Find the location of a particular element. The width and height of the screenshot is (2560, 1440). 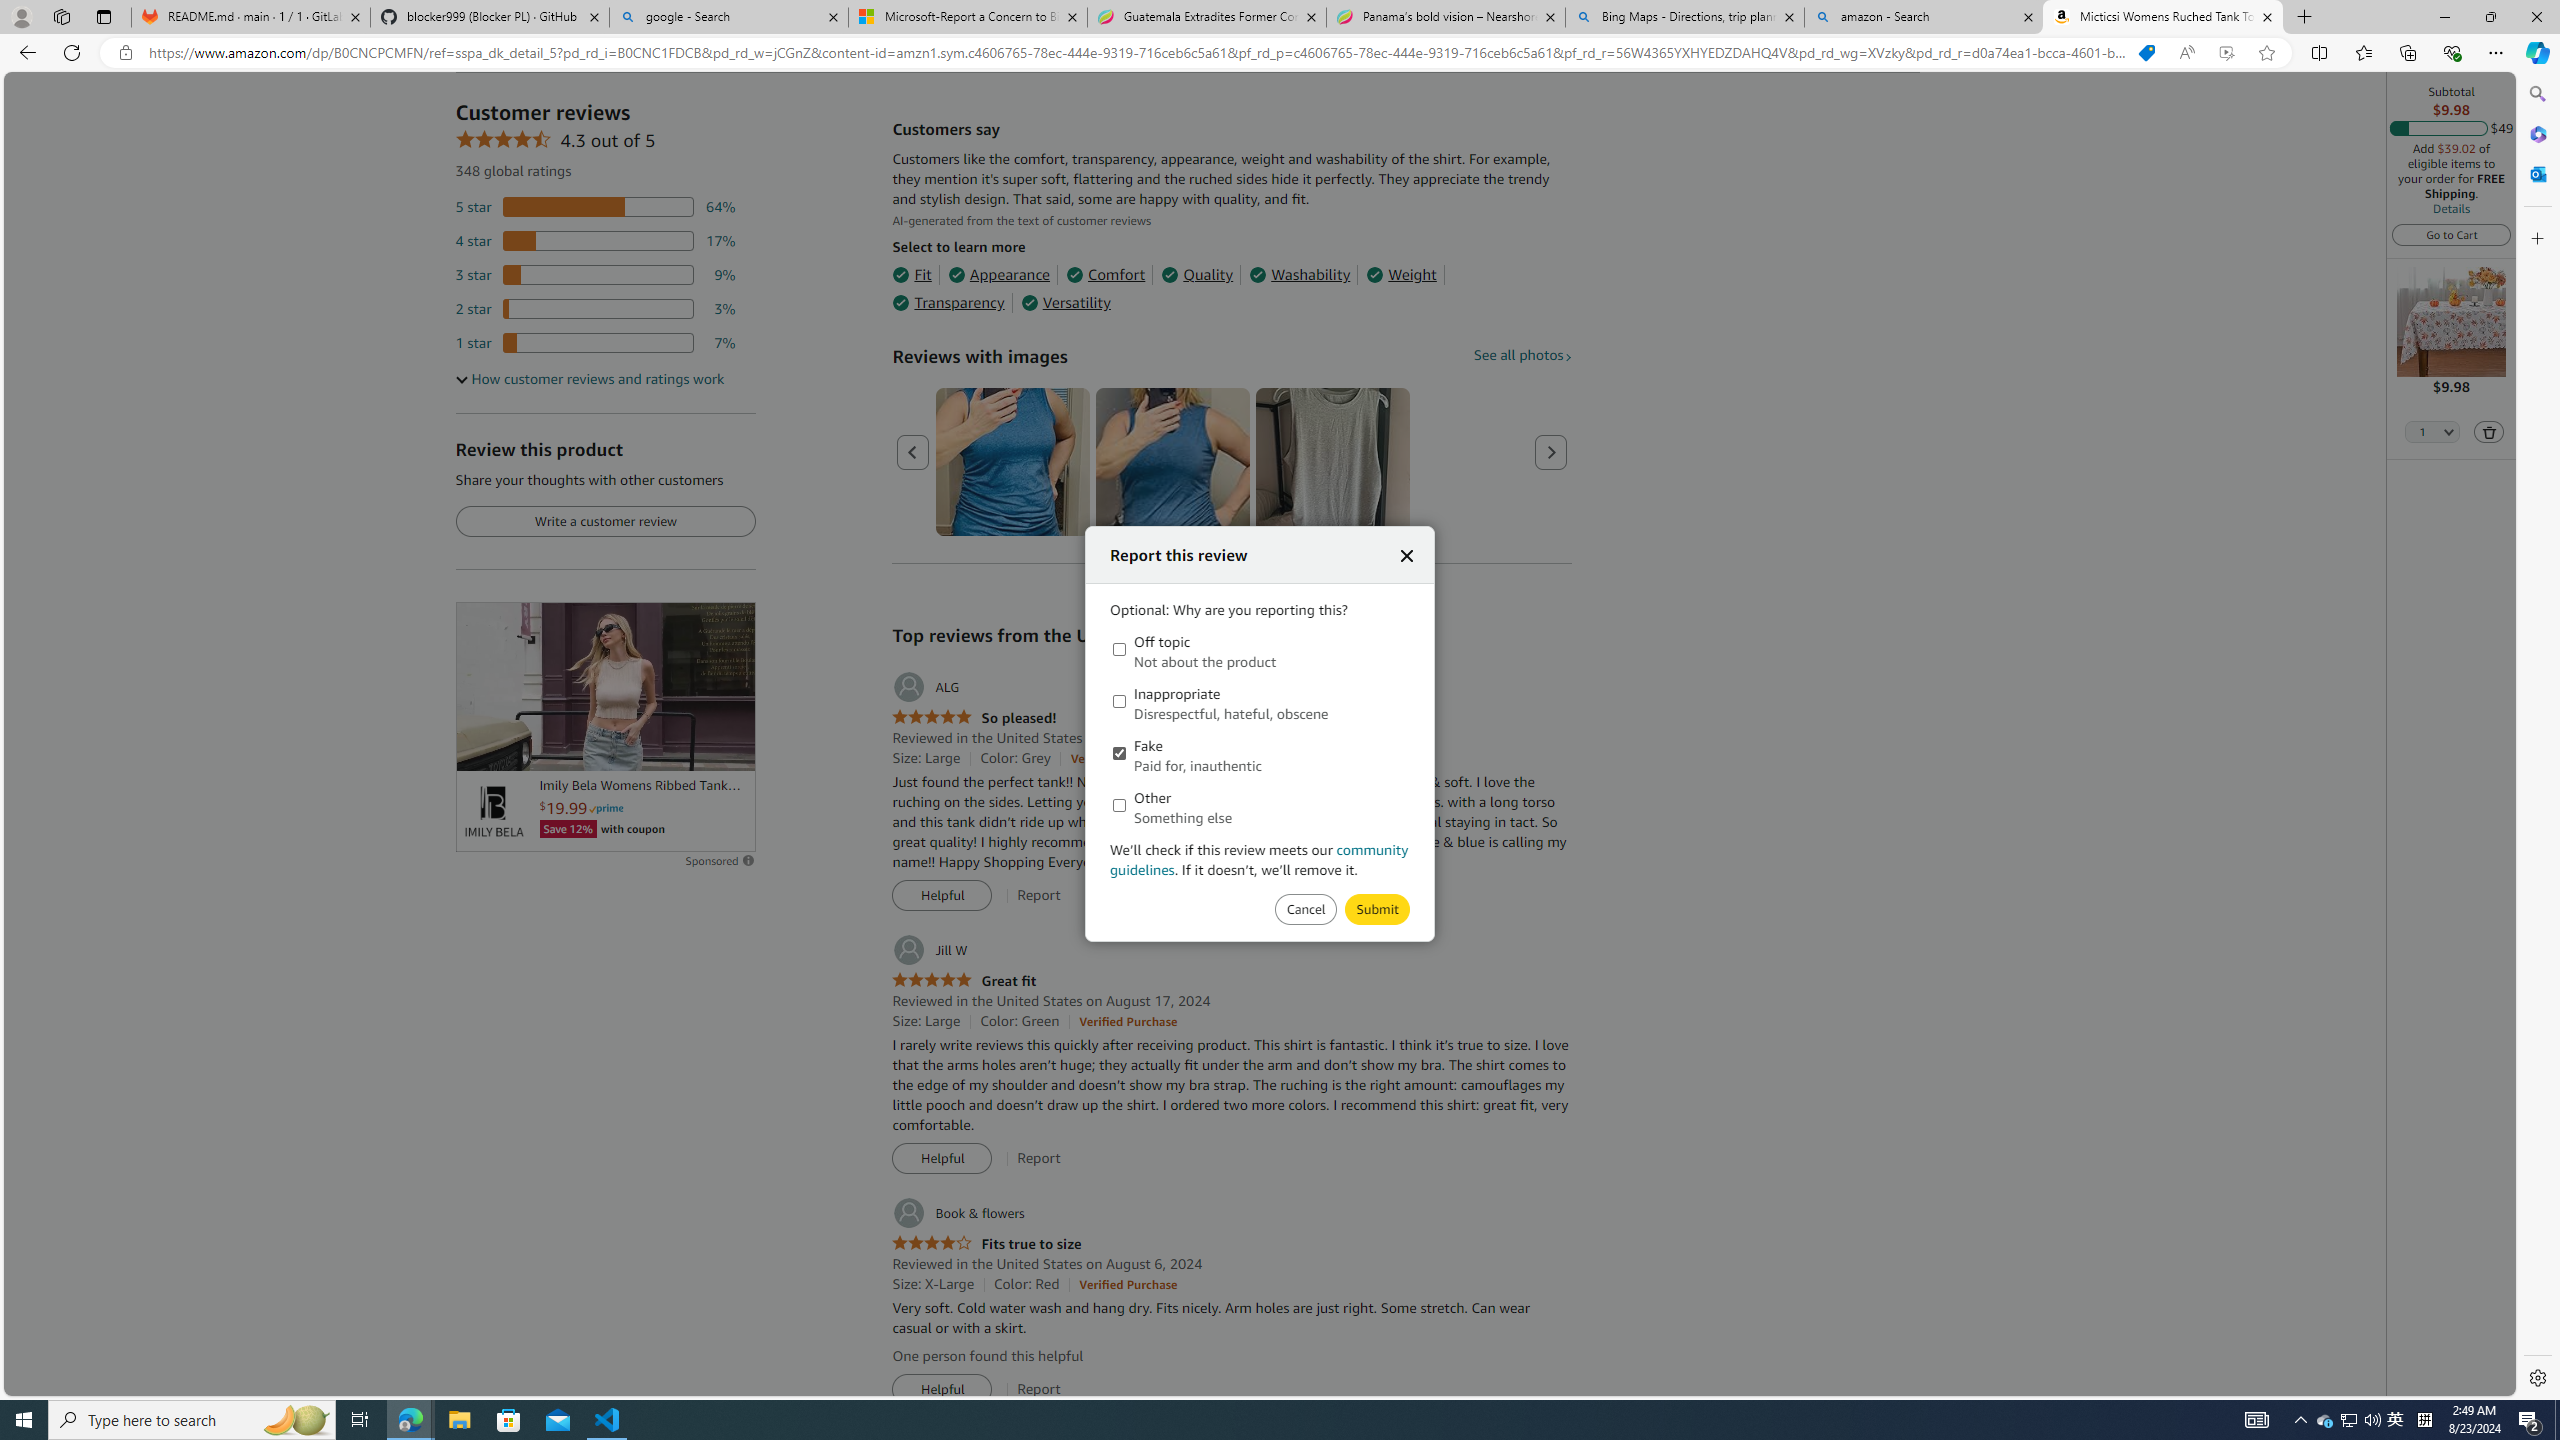

Versatility is located at coordinates (1064, 302).